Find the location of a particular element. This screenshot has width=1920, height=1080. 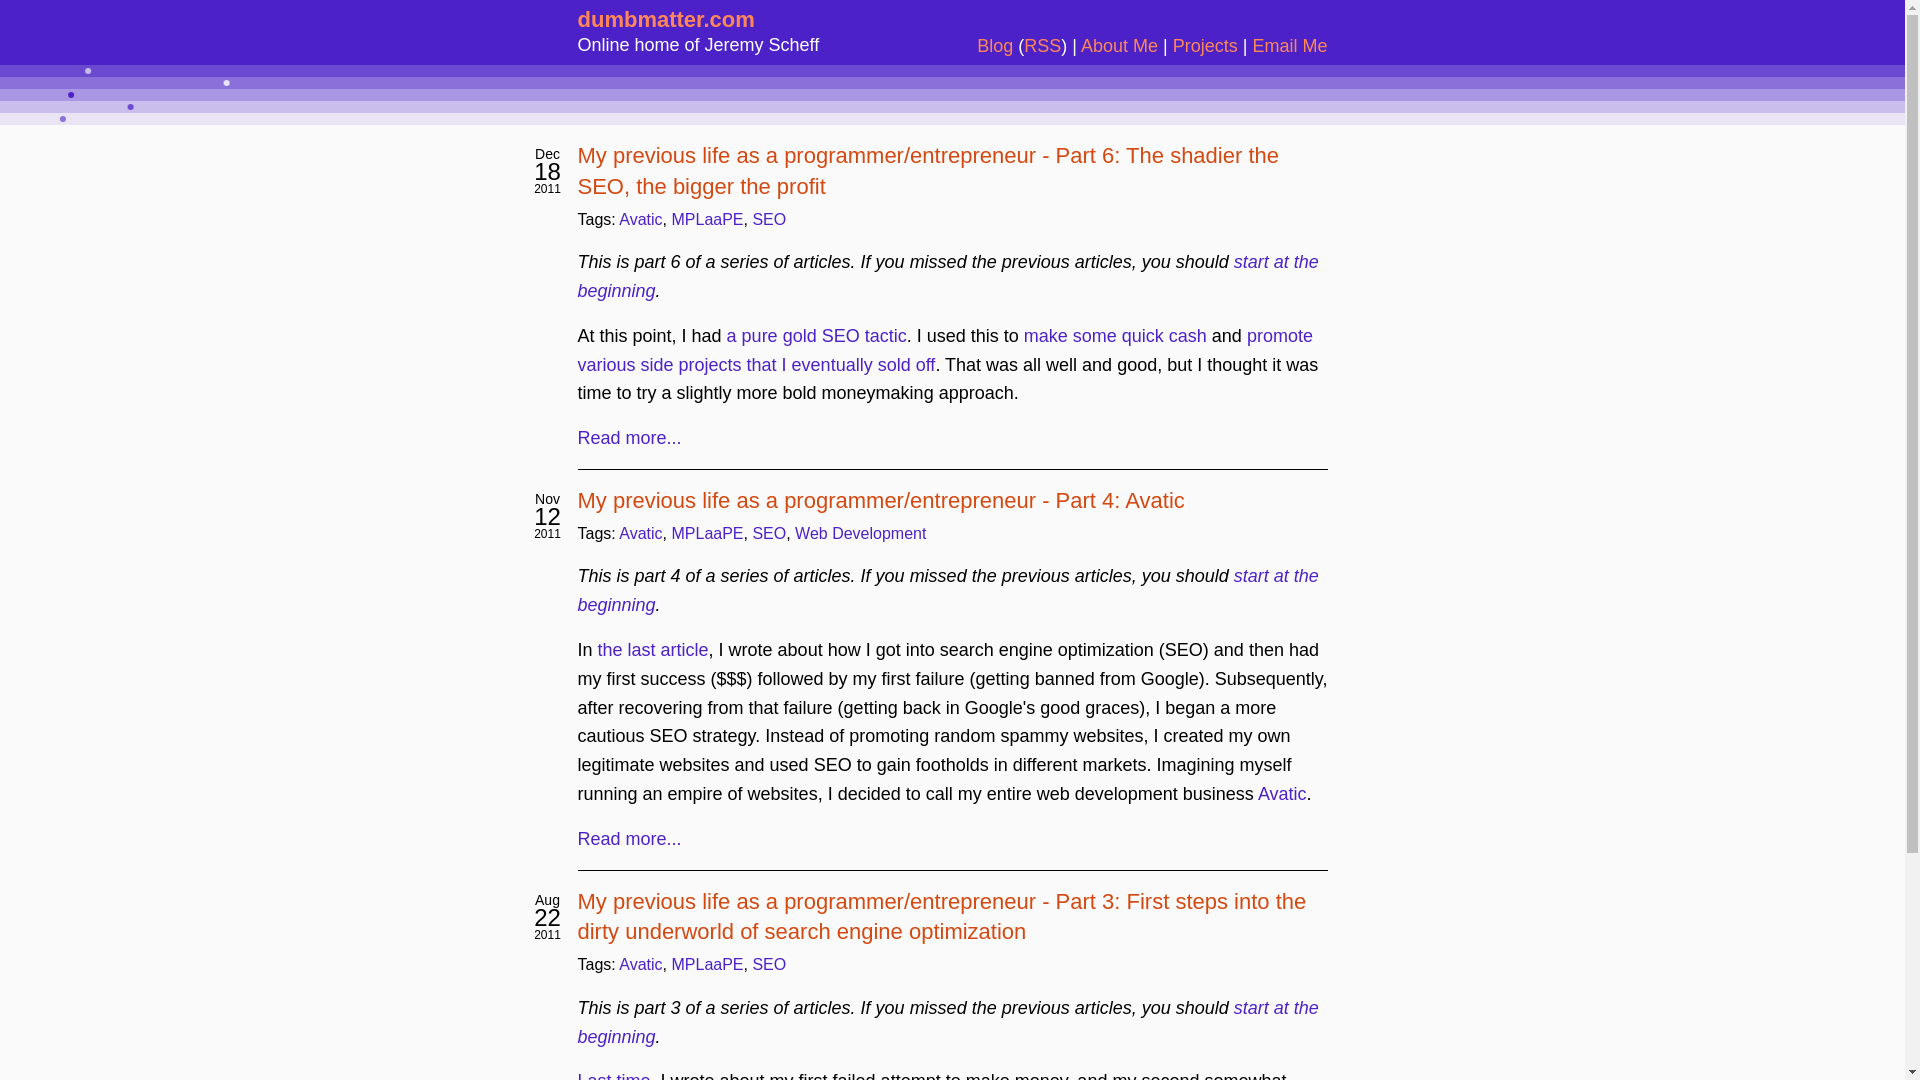

start at the beginning is located at coordinates (948, 276).